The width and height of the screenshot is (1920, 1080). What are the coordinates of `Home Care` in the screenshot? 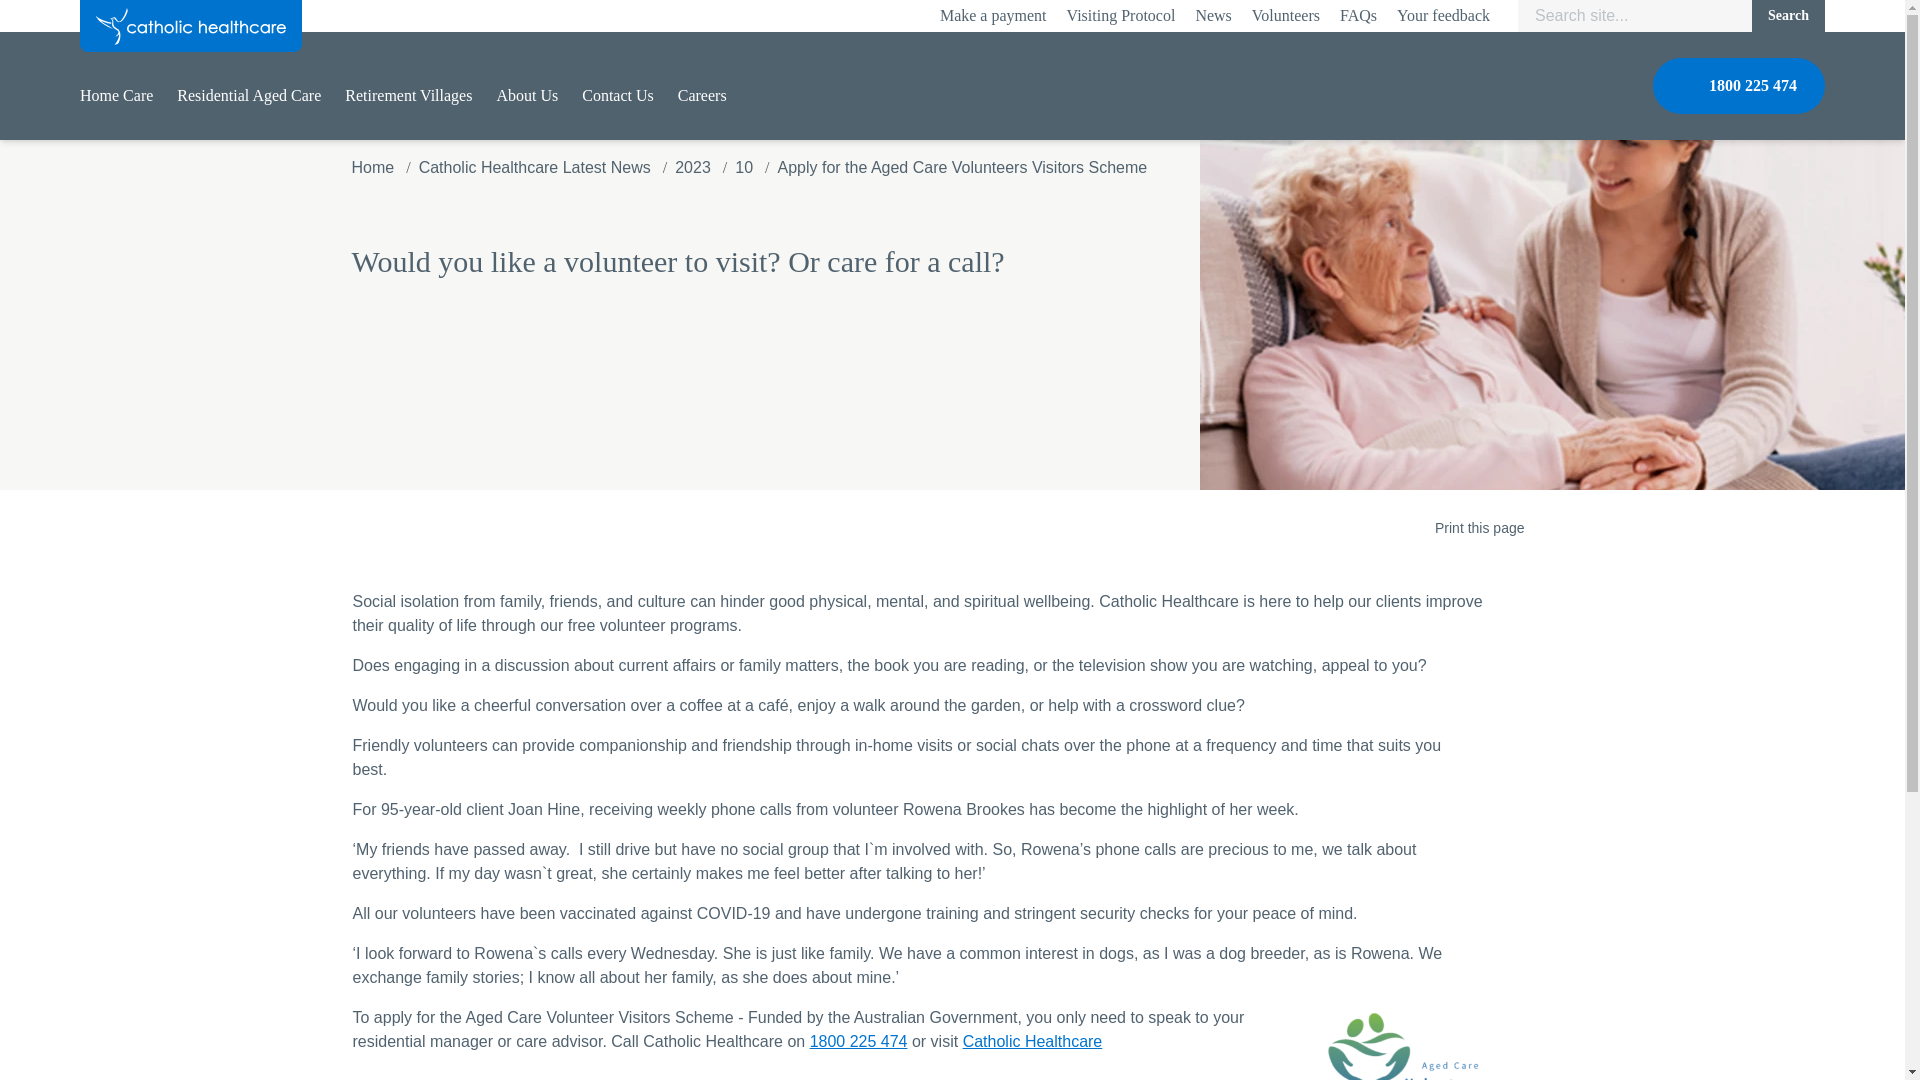 It's located at (116, 96).